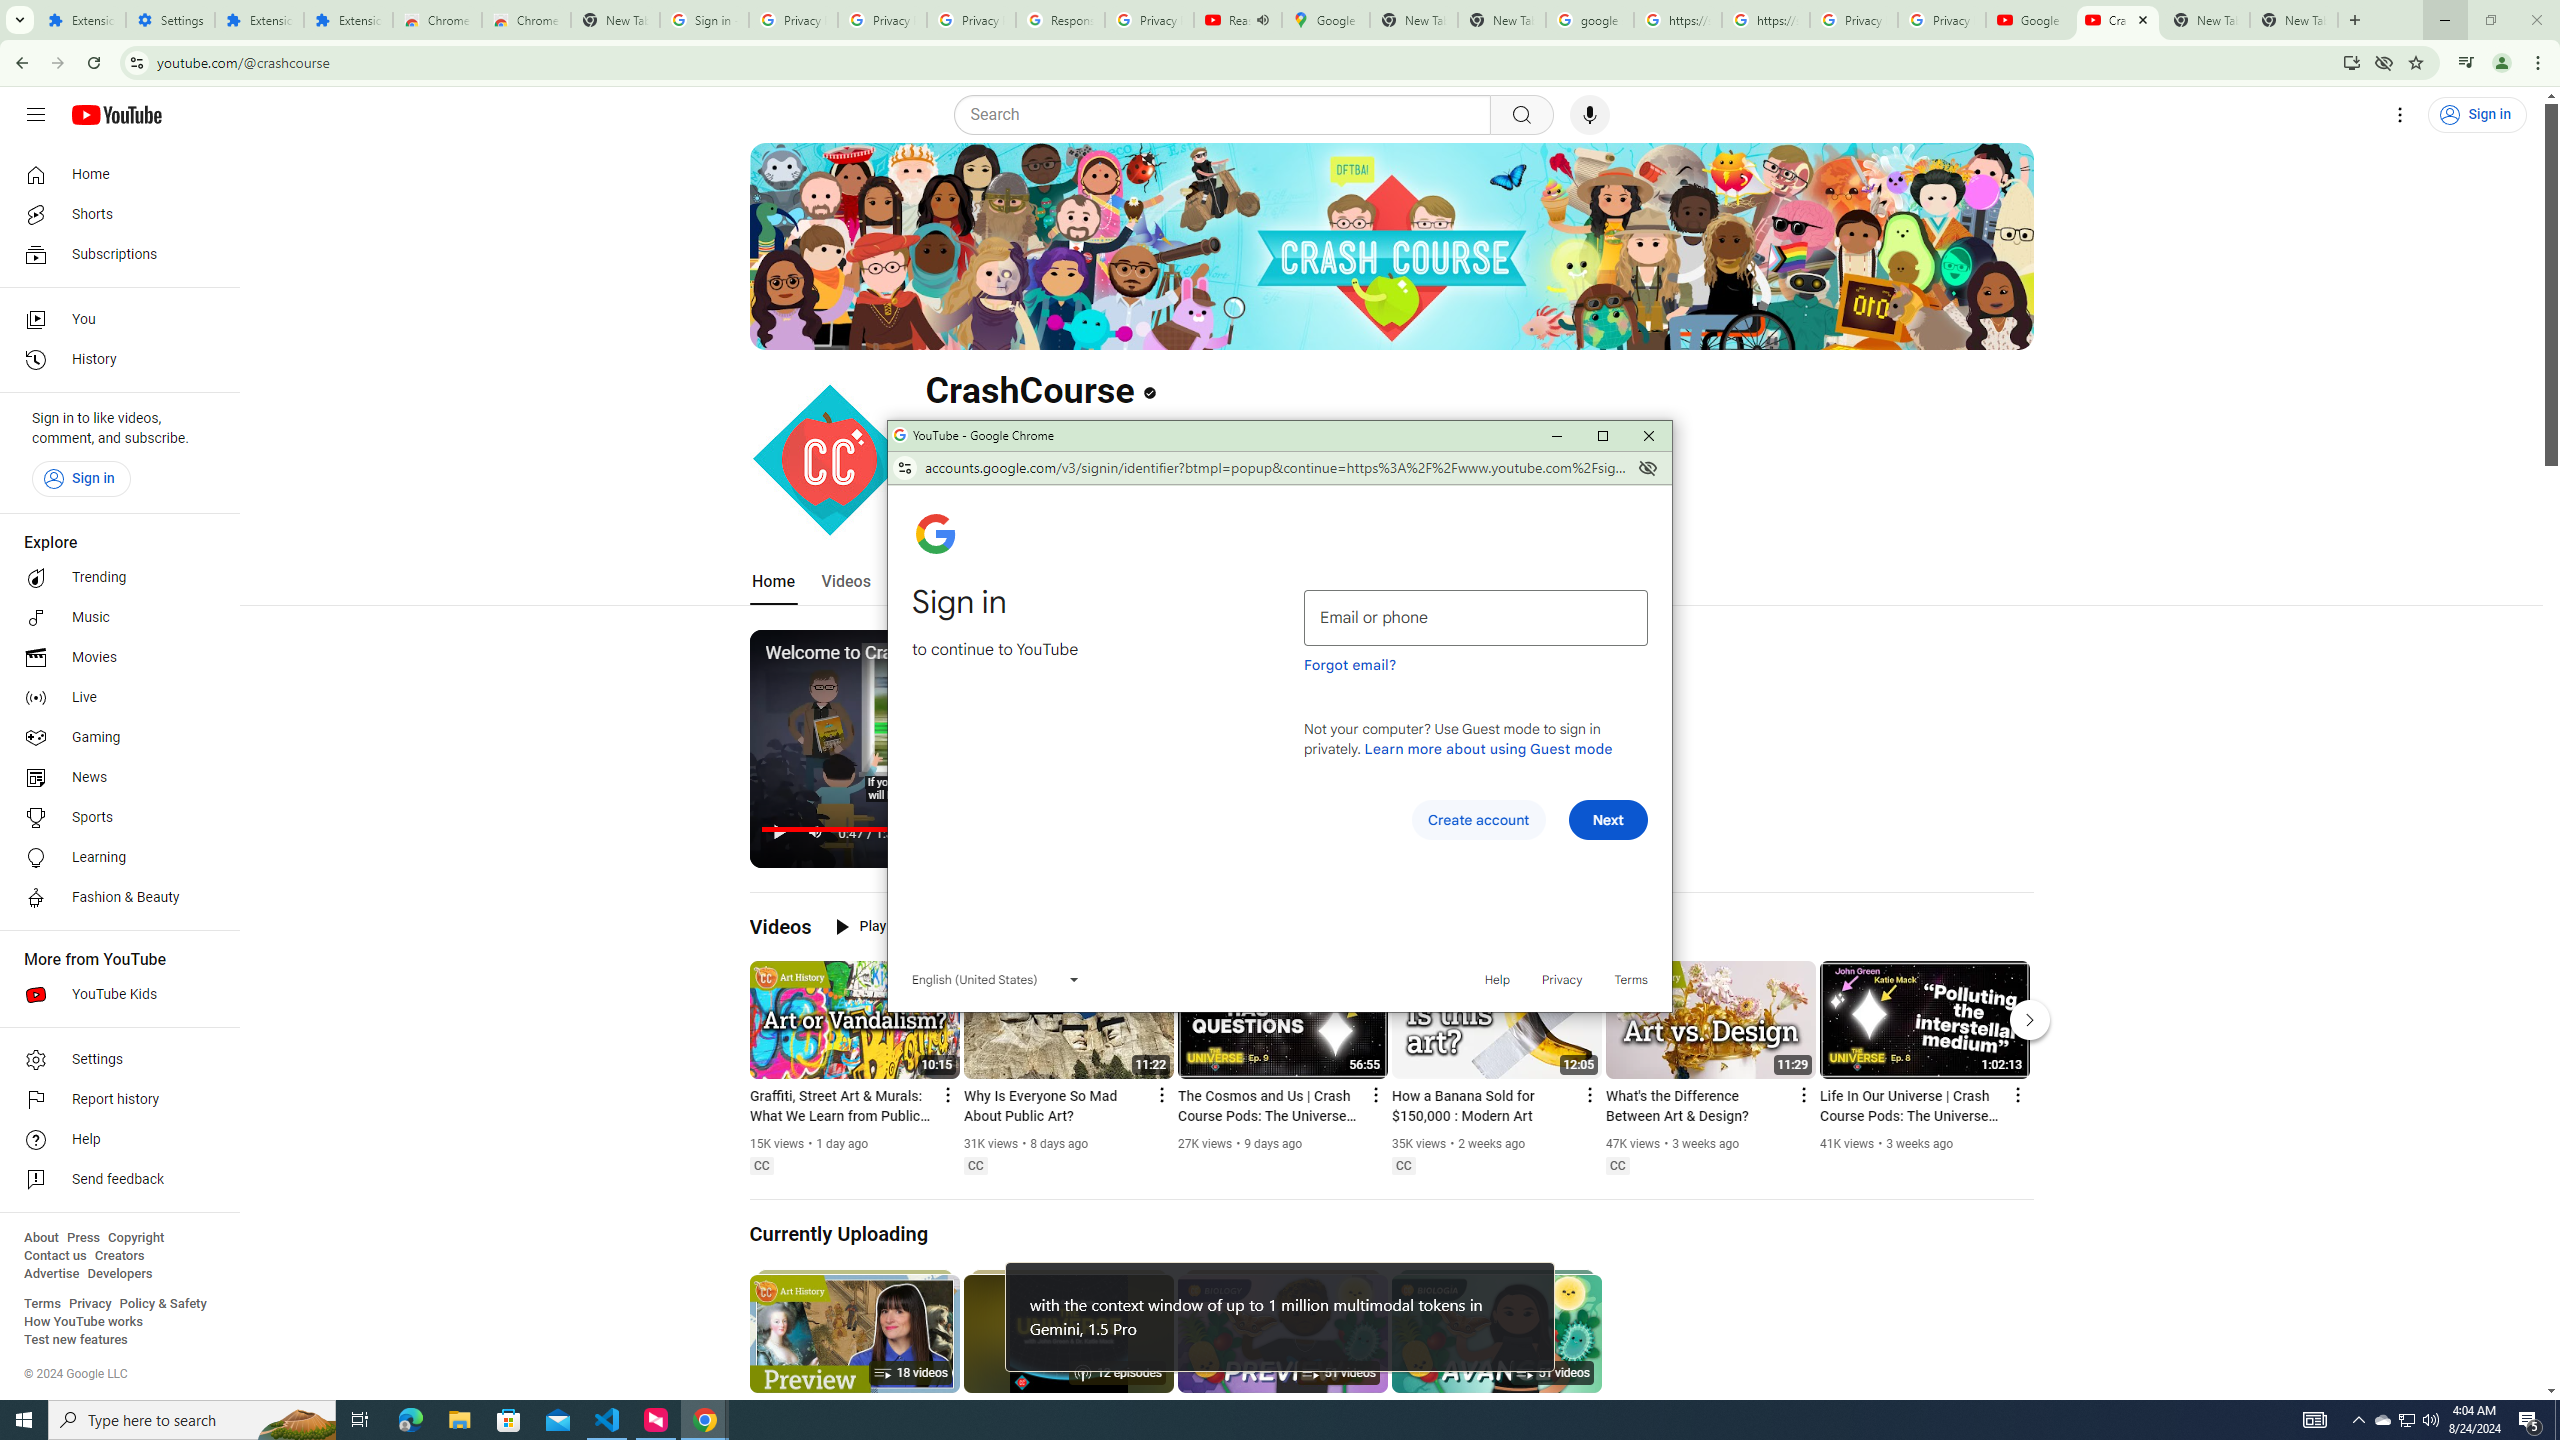  What do you see at coordinates (114, 254) in the screenshot?
I see `Subscriptions` at bounding box center [114, 254].